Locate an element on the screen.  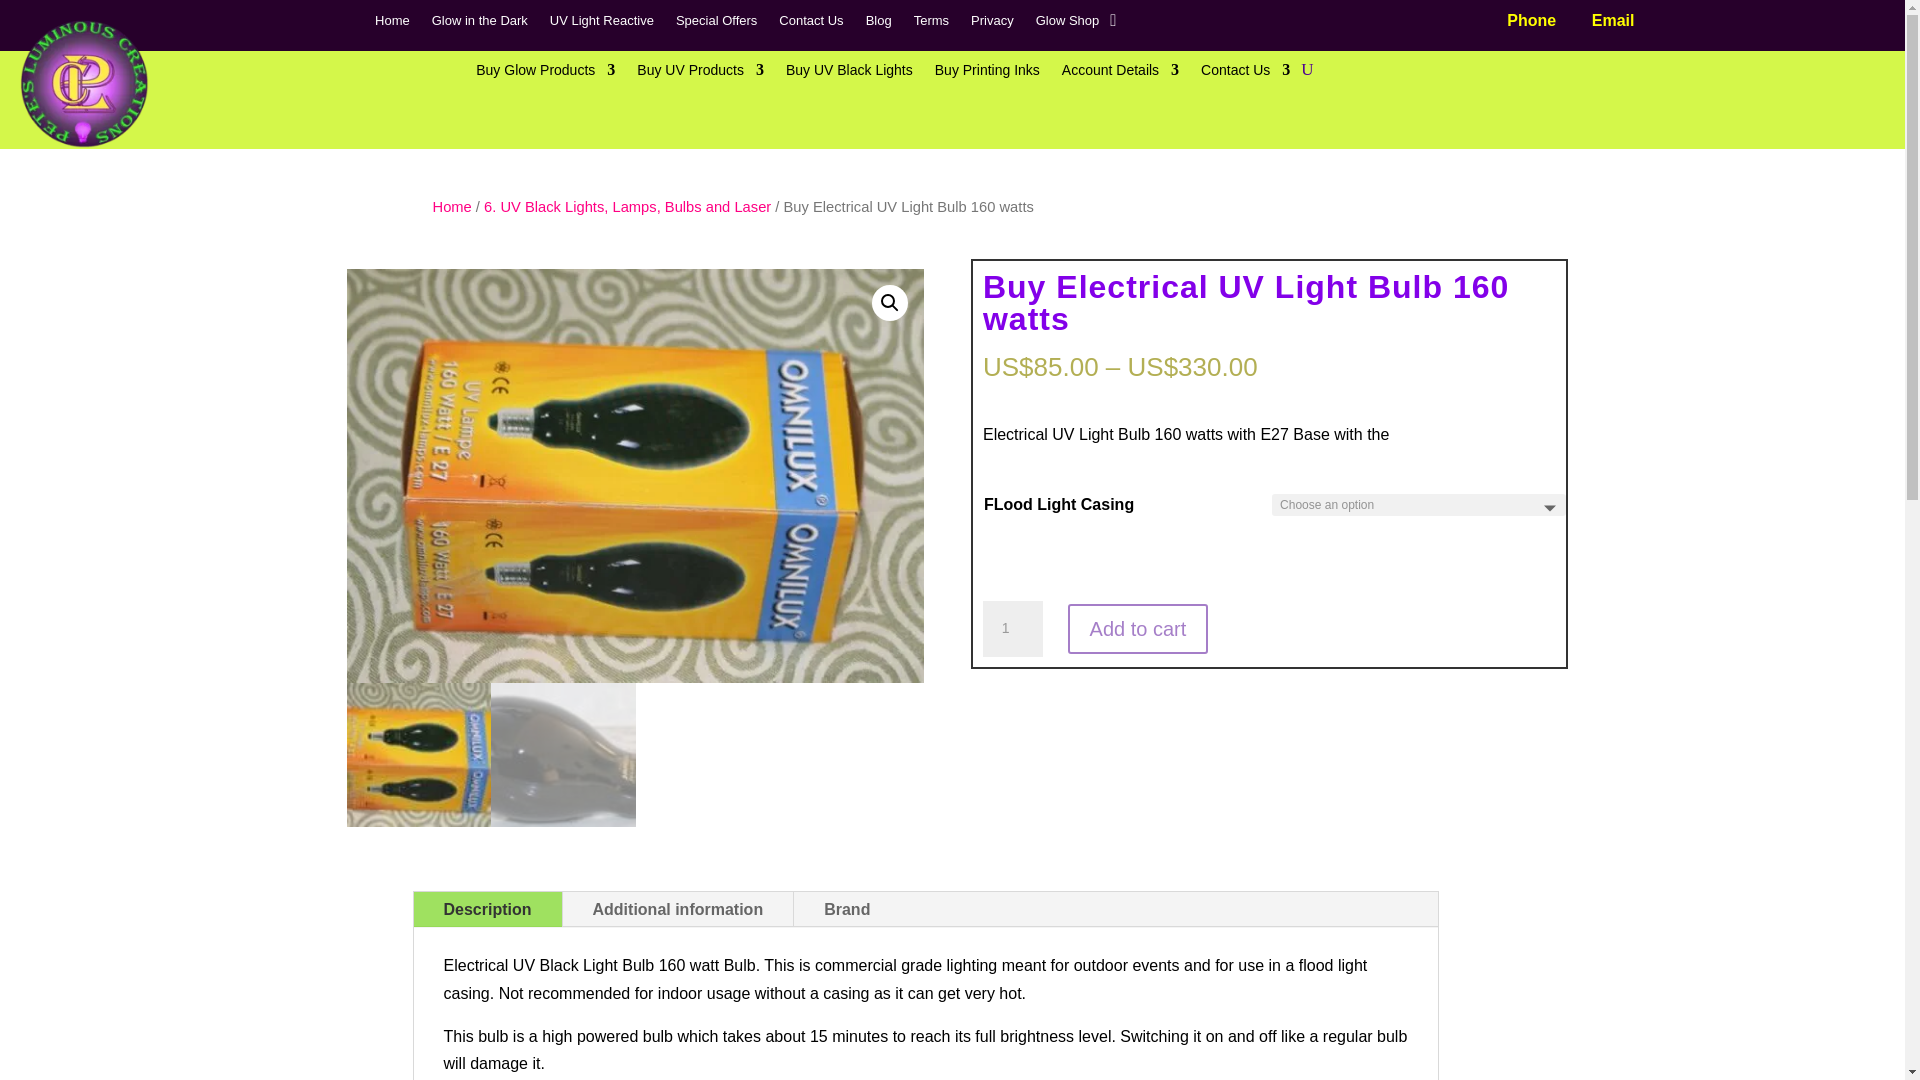
Special Offers is located at coordinates (716, 24).